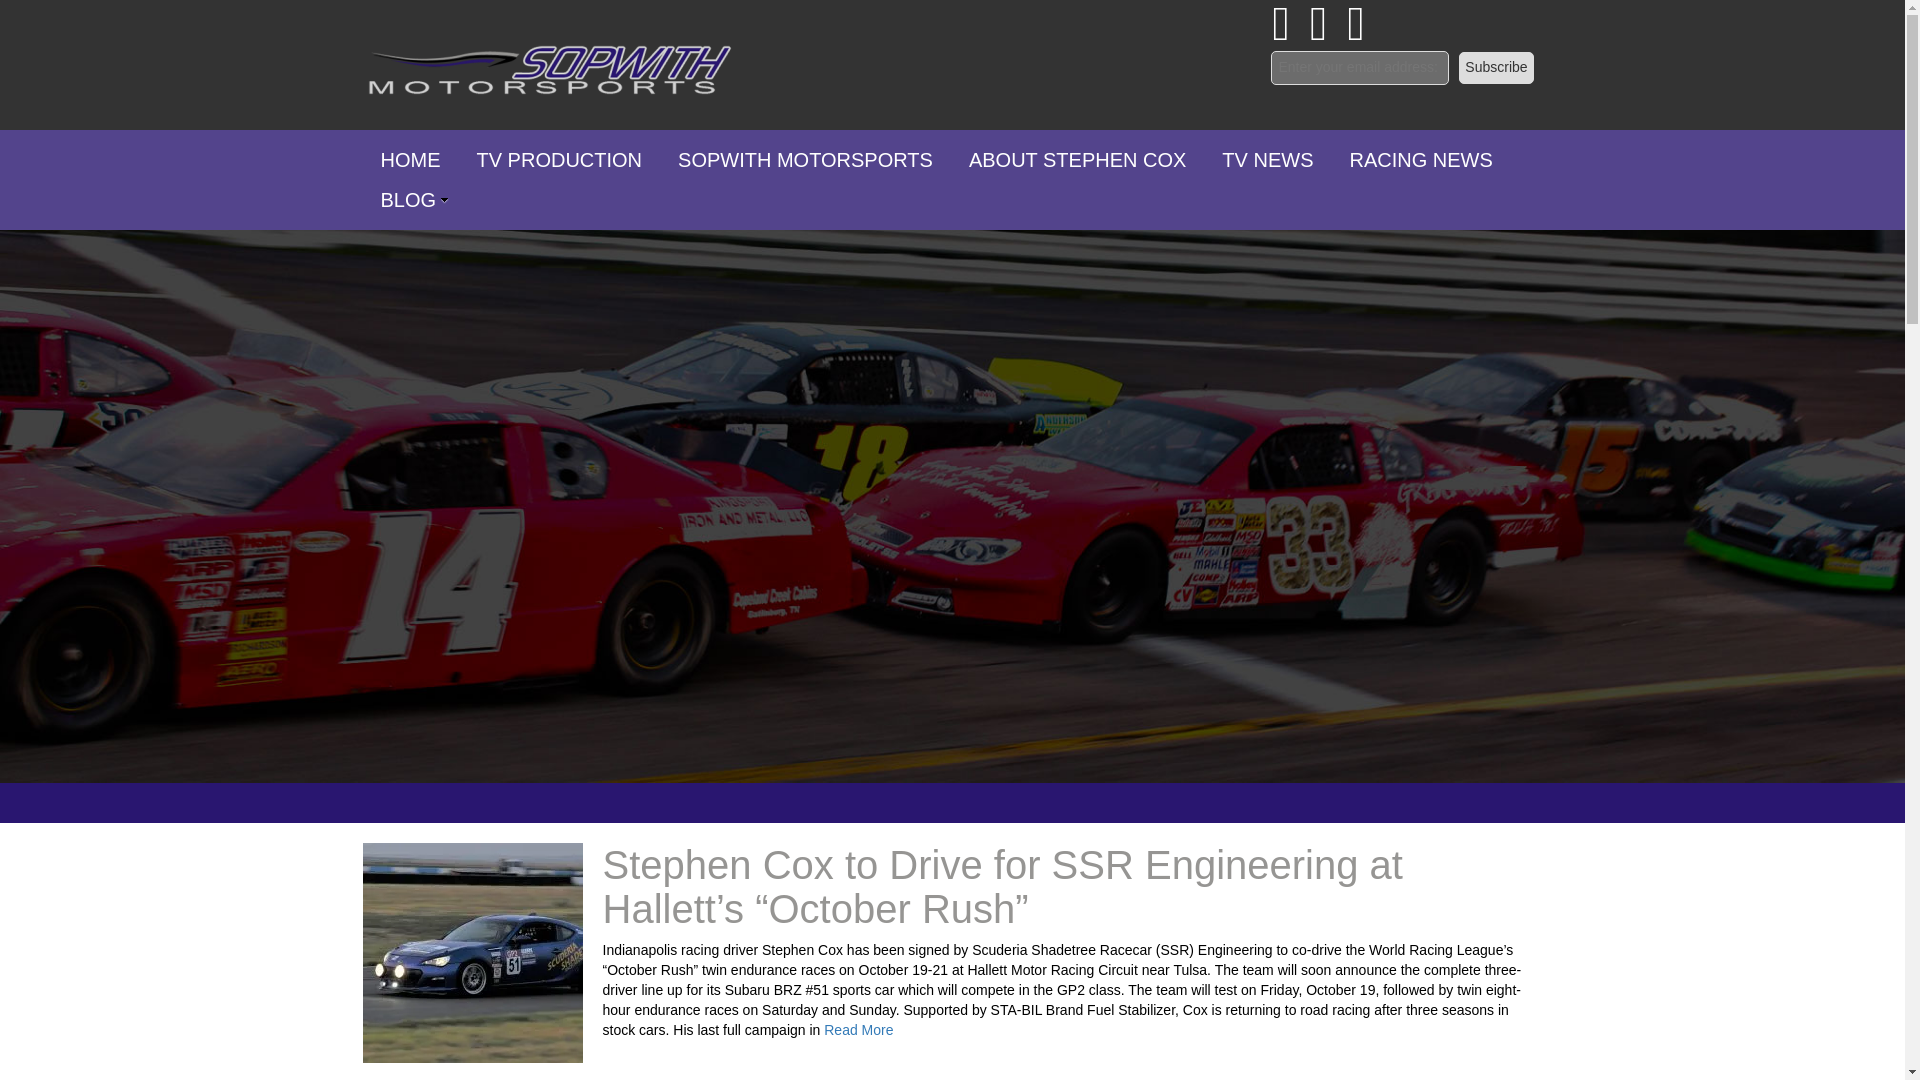  What do you see at coordinates (1496, 68) in the screenshot?
I see `Subscribe` at bounding box center [1496, 68].